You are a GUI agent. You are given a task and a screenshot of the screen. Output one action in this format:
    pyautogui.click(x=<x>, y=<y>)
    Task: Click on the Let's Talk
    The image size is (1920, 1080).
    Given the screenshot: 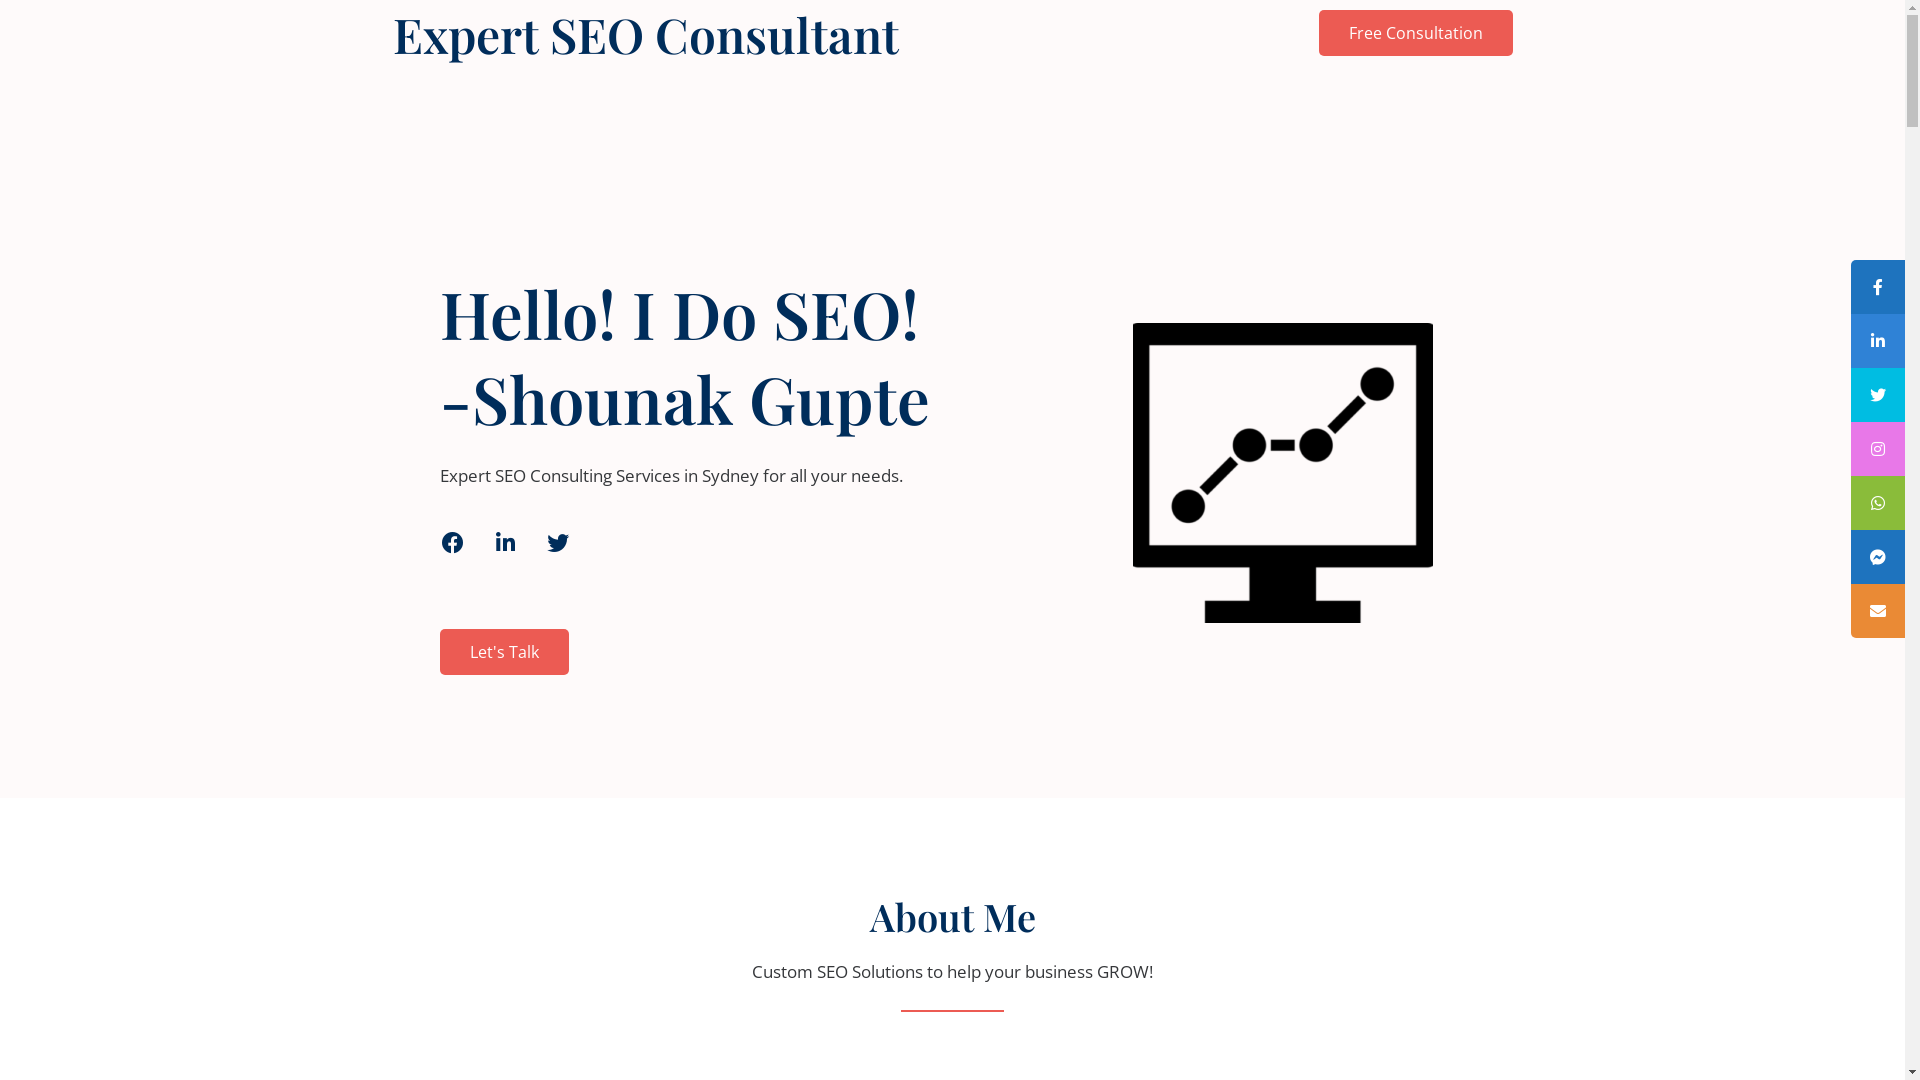 What is the action you would take?
    pyautogui.click(x=504, y=652)
    